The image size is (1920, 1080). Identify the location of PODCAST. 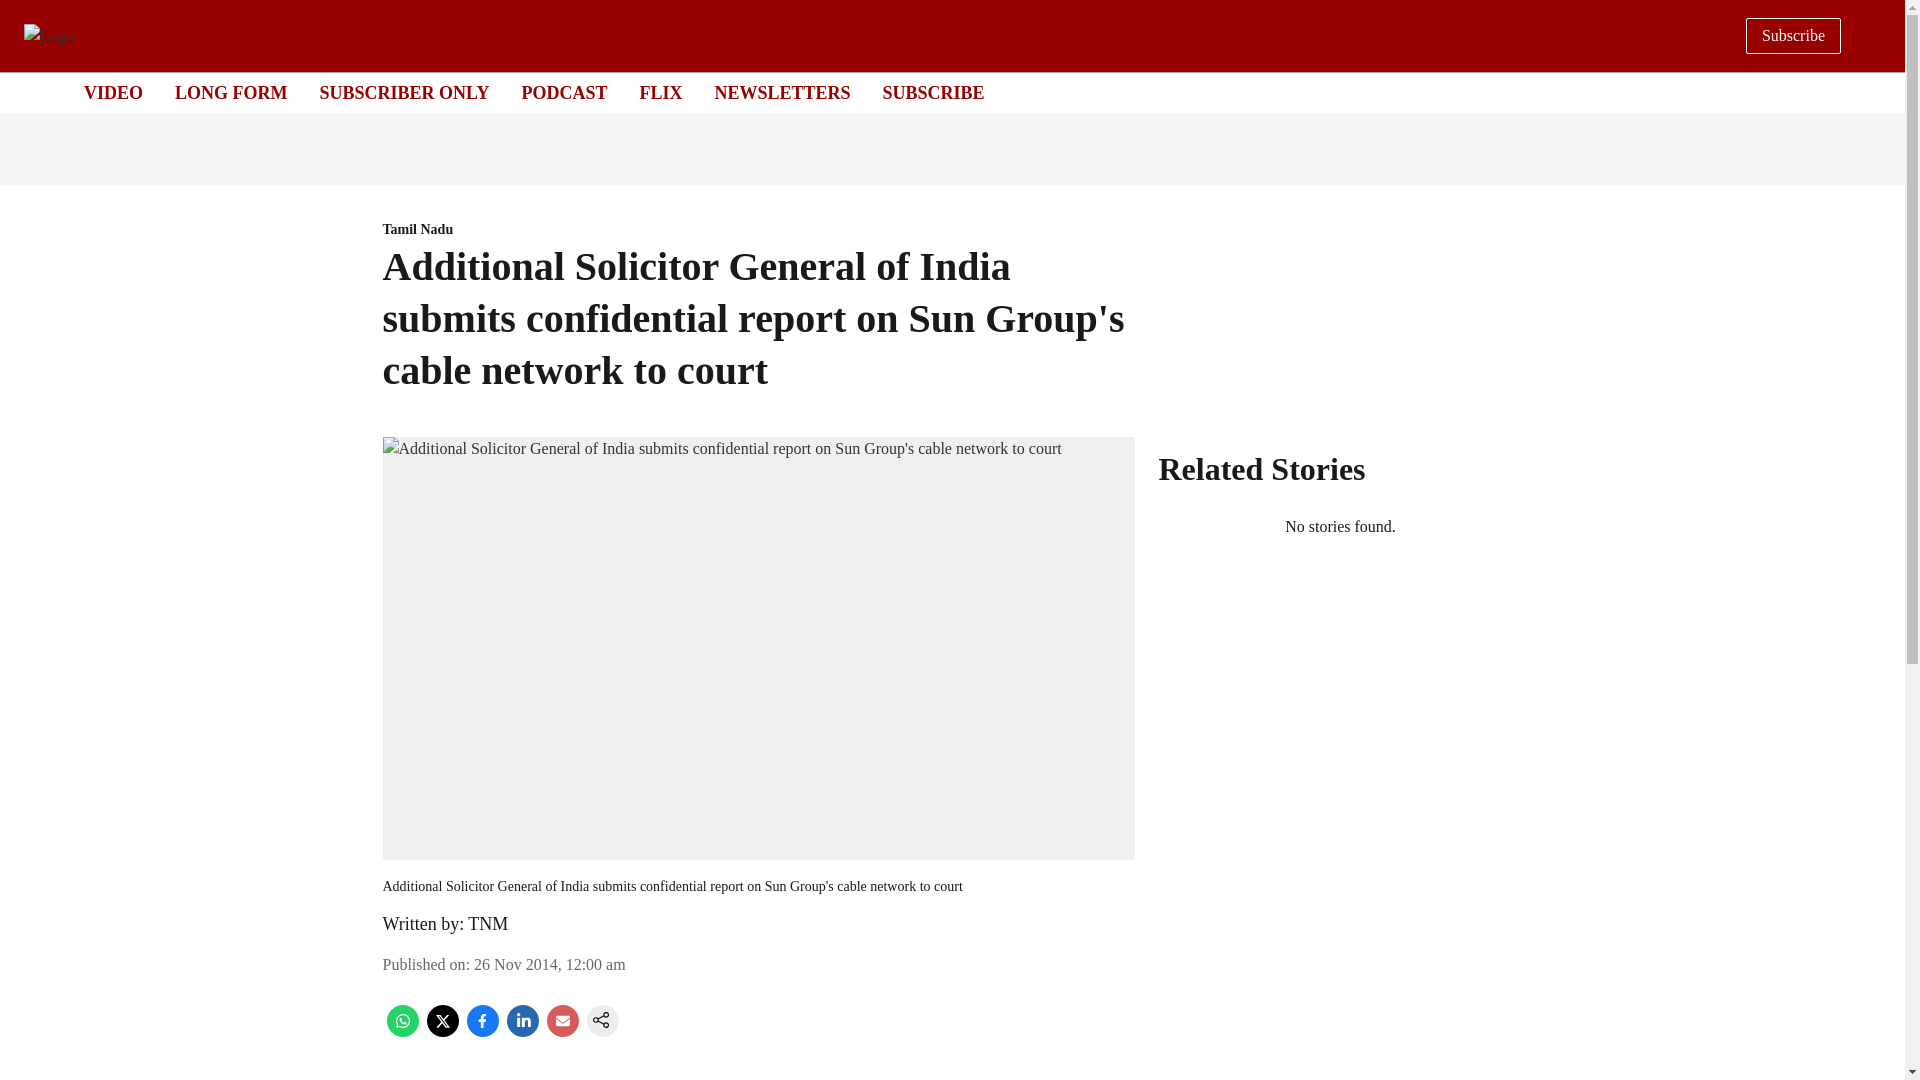
(563, 92).